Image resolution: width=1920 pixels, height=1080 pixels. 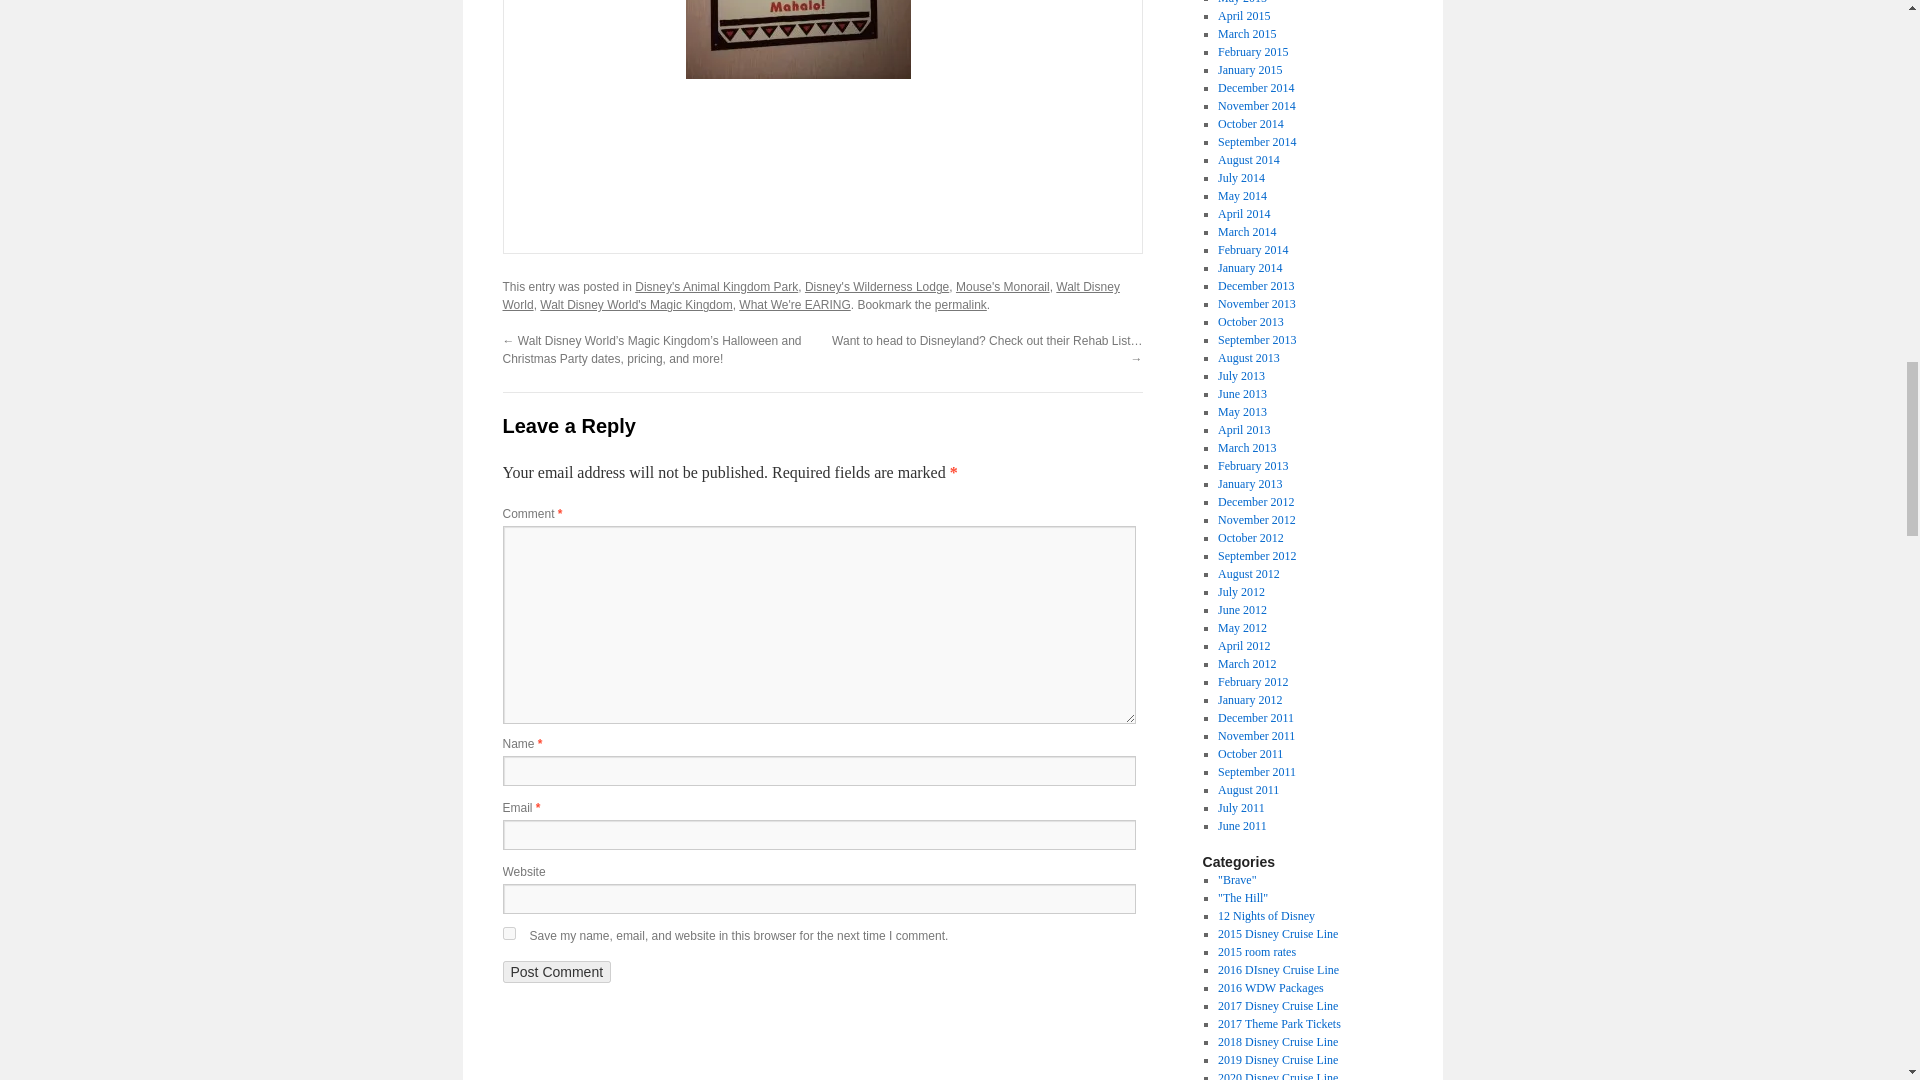 What do you see at coordinates (635, 305) in the screenshot?
I see `Walt Disney World's Magic Kingdom` at bounding box center [635, 305].